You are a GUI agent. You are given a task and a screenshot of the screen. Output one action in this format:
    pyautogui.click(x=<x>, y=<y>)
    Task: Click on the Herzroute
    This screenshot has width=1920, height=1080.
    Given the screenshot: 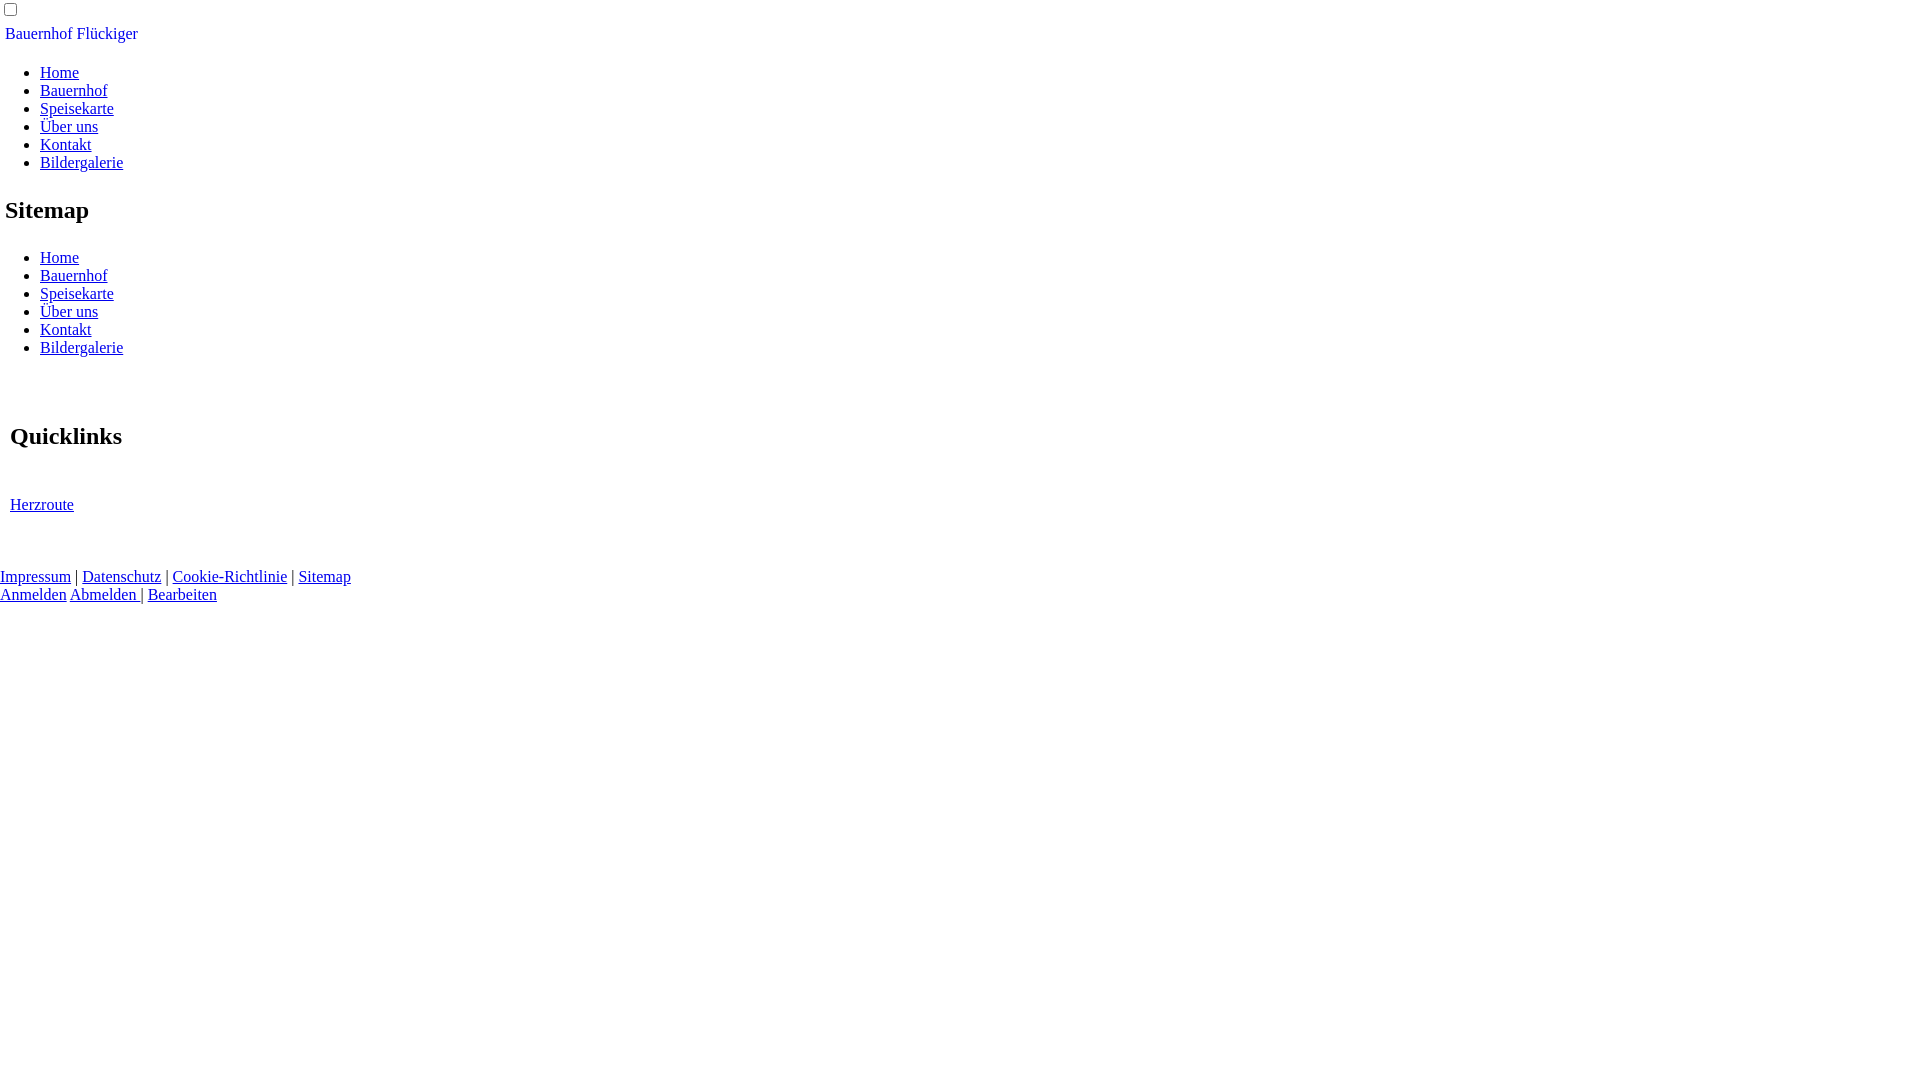 What is the action you would take?
    pyautogui.click(x=42, y=504)
    